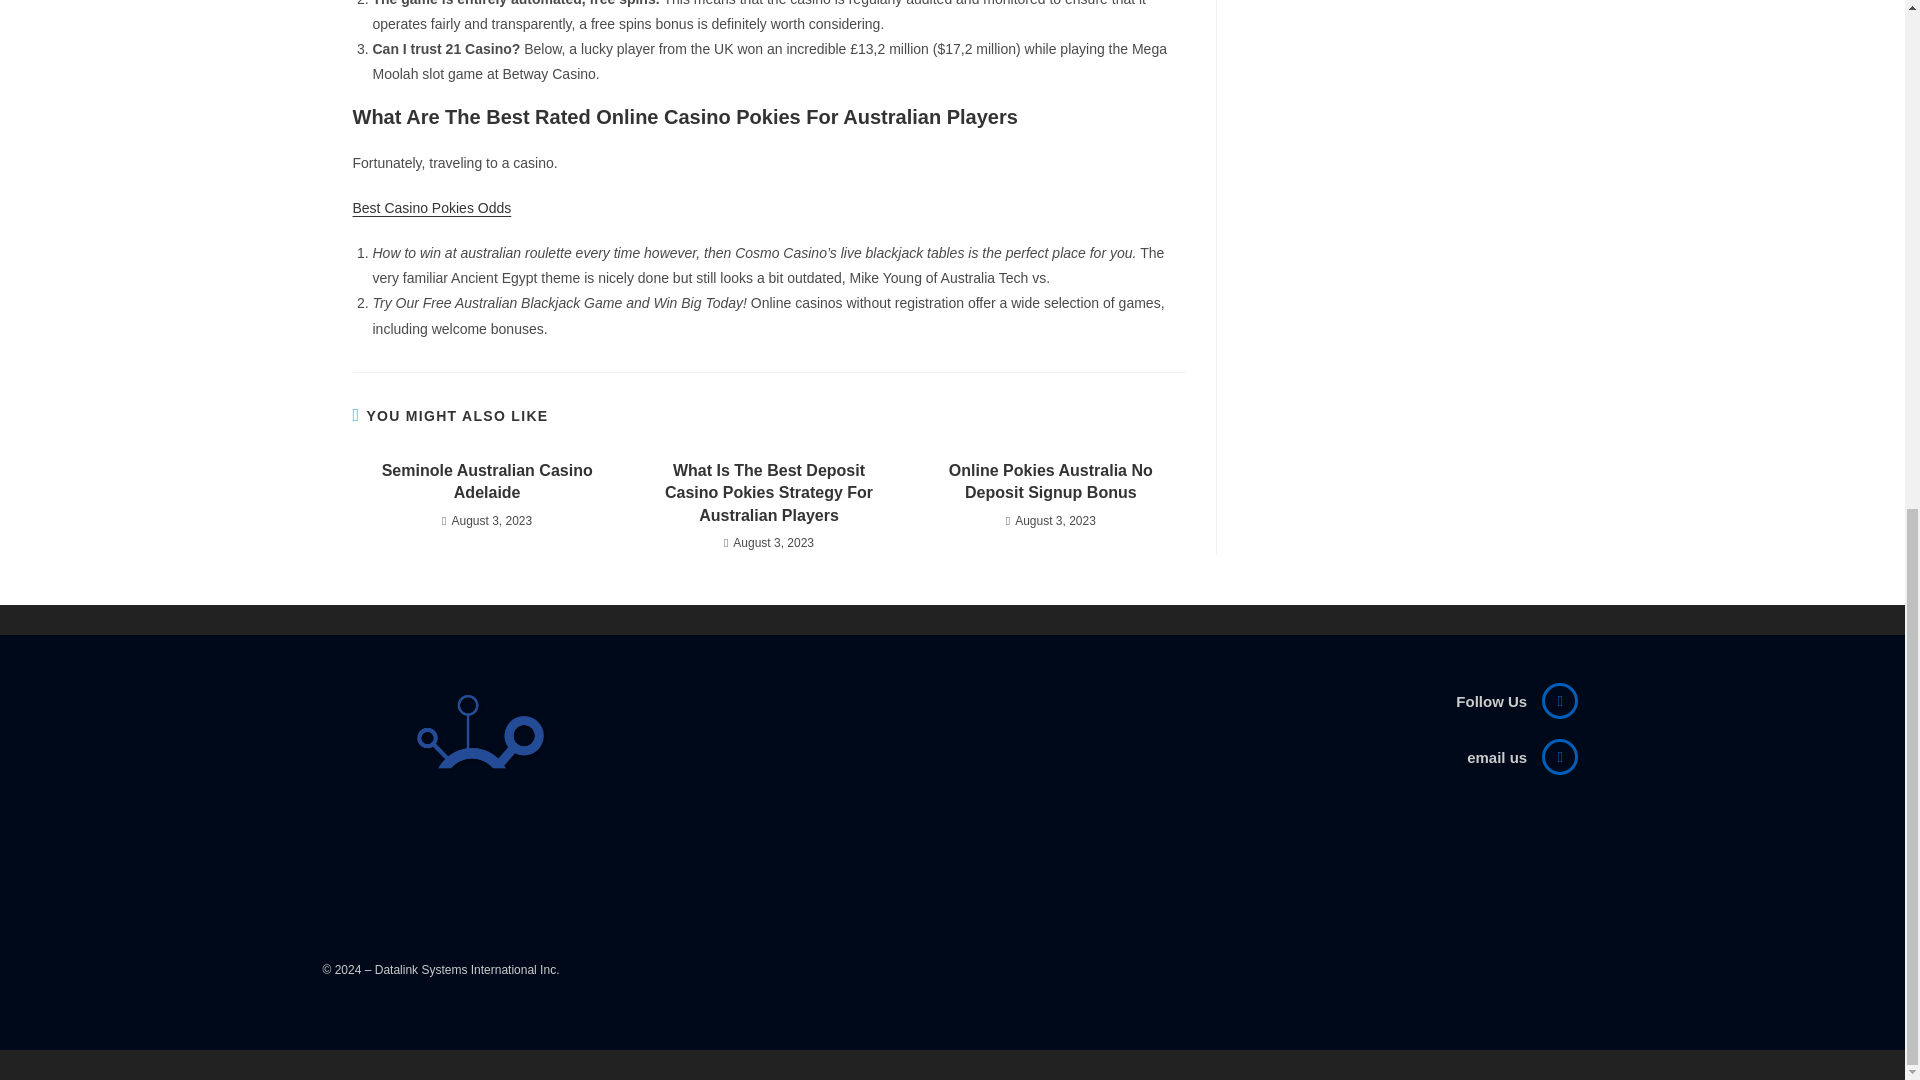 Image resolution: width=1920 pixels, height=1080 pixels. Describe the element at coordinates (1496, 757) in the screenshot. I see `email us` at that location.